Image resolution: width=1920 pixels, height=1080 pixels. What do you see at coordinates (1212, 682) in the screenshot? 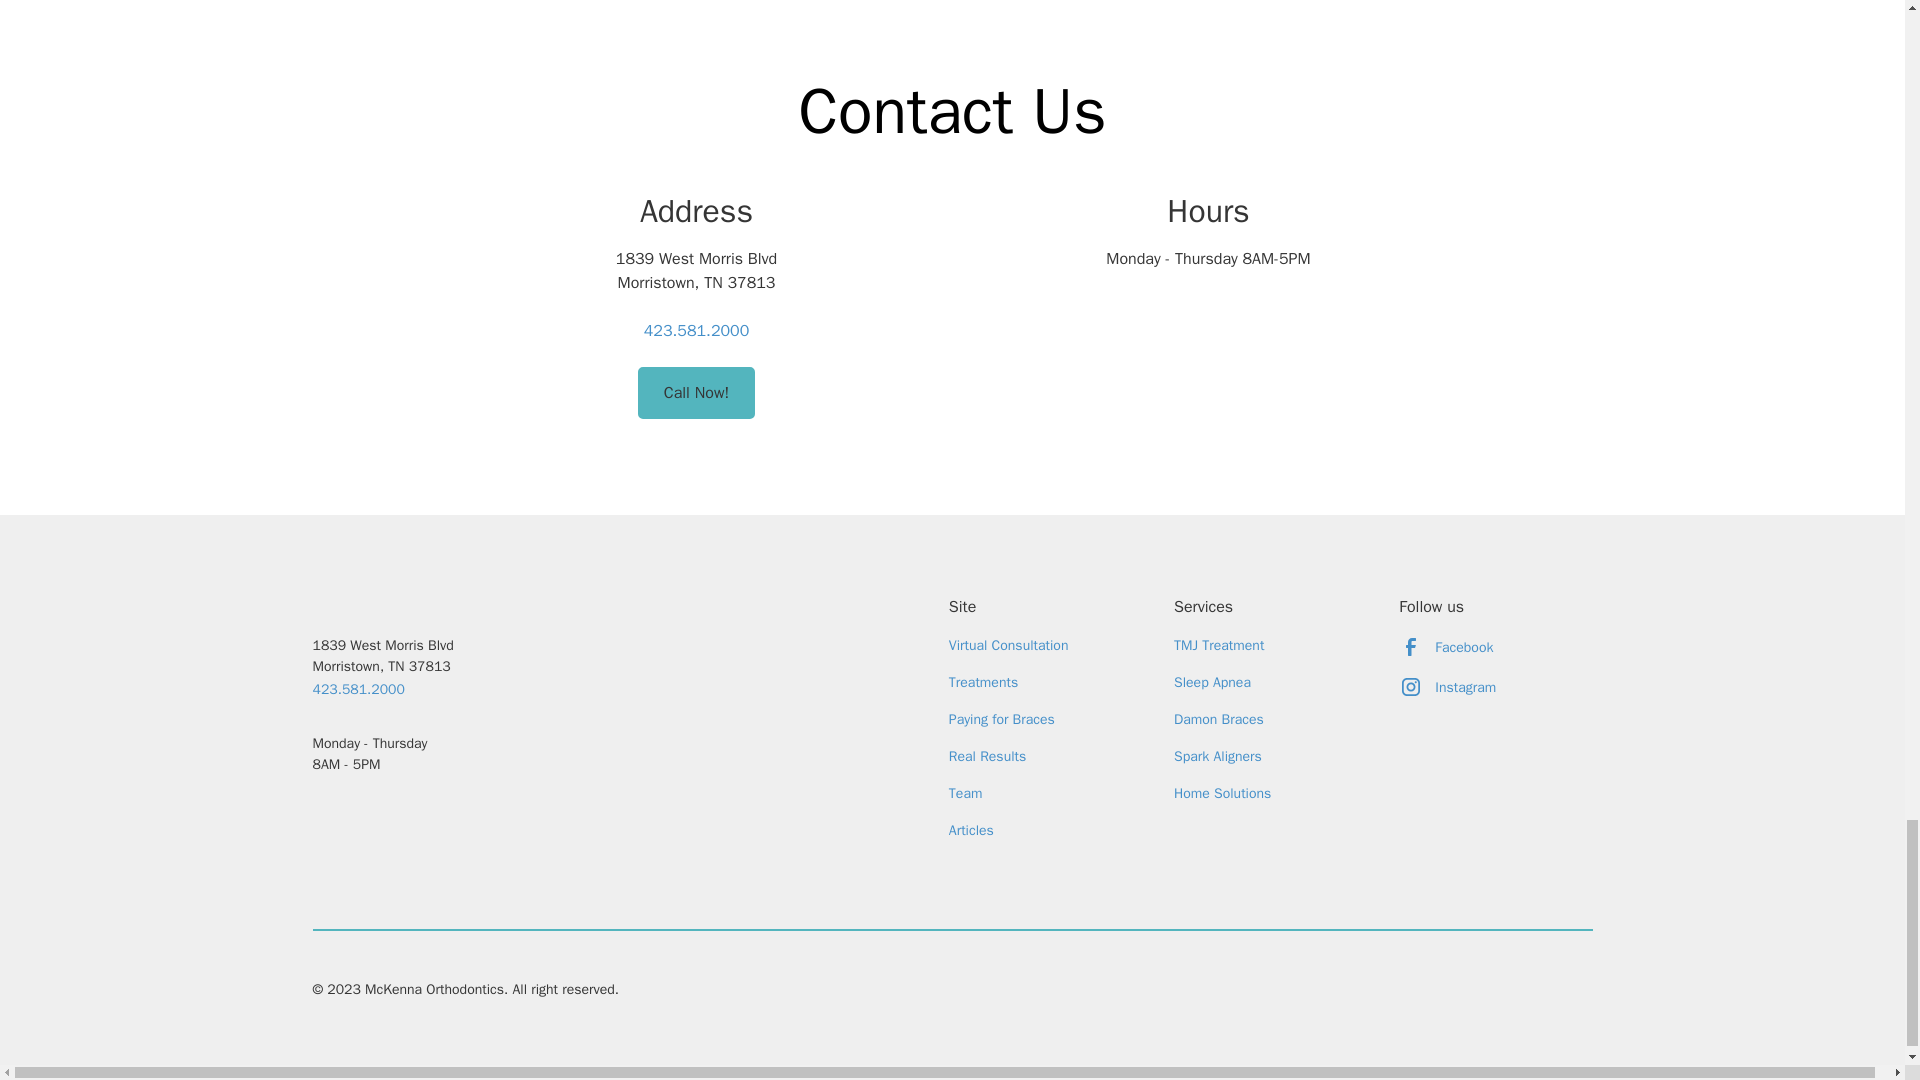
I see `Sleep Apnea` at bounding box center [1212, 682].